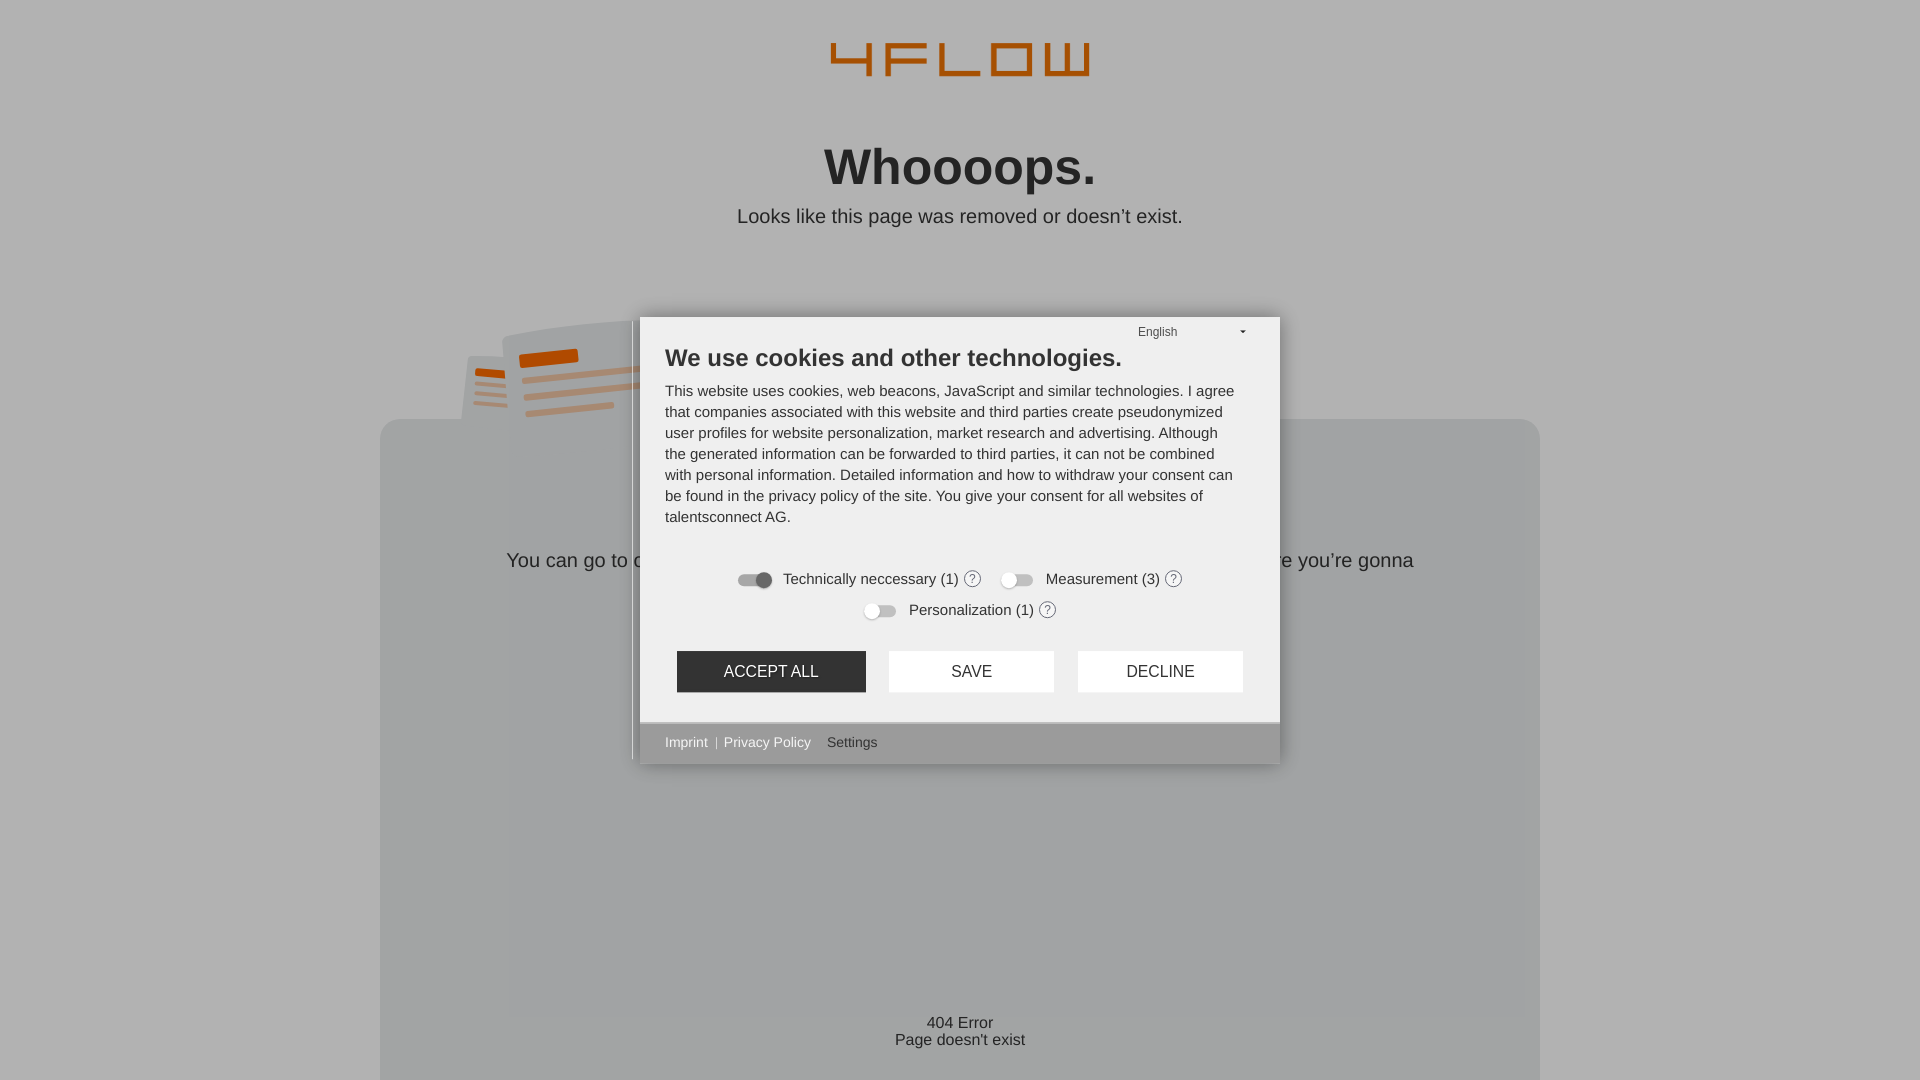 This screenshot has width=1920, height=1080. What do you see at coordinates (972, 578) in the screenshot?
I see `?` at bounding box center [972, 578].